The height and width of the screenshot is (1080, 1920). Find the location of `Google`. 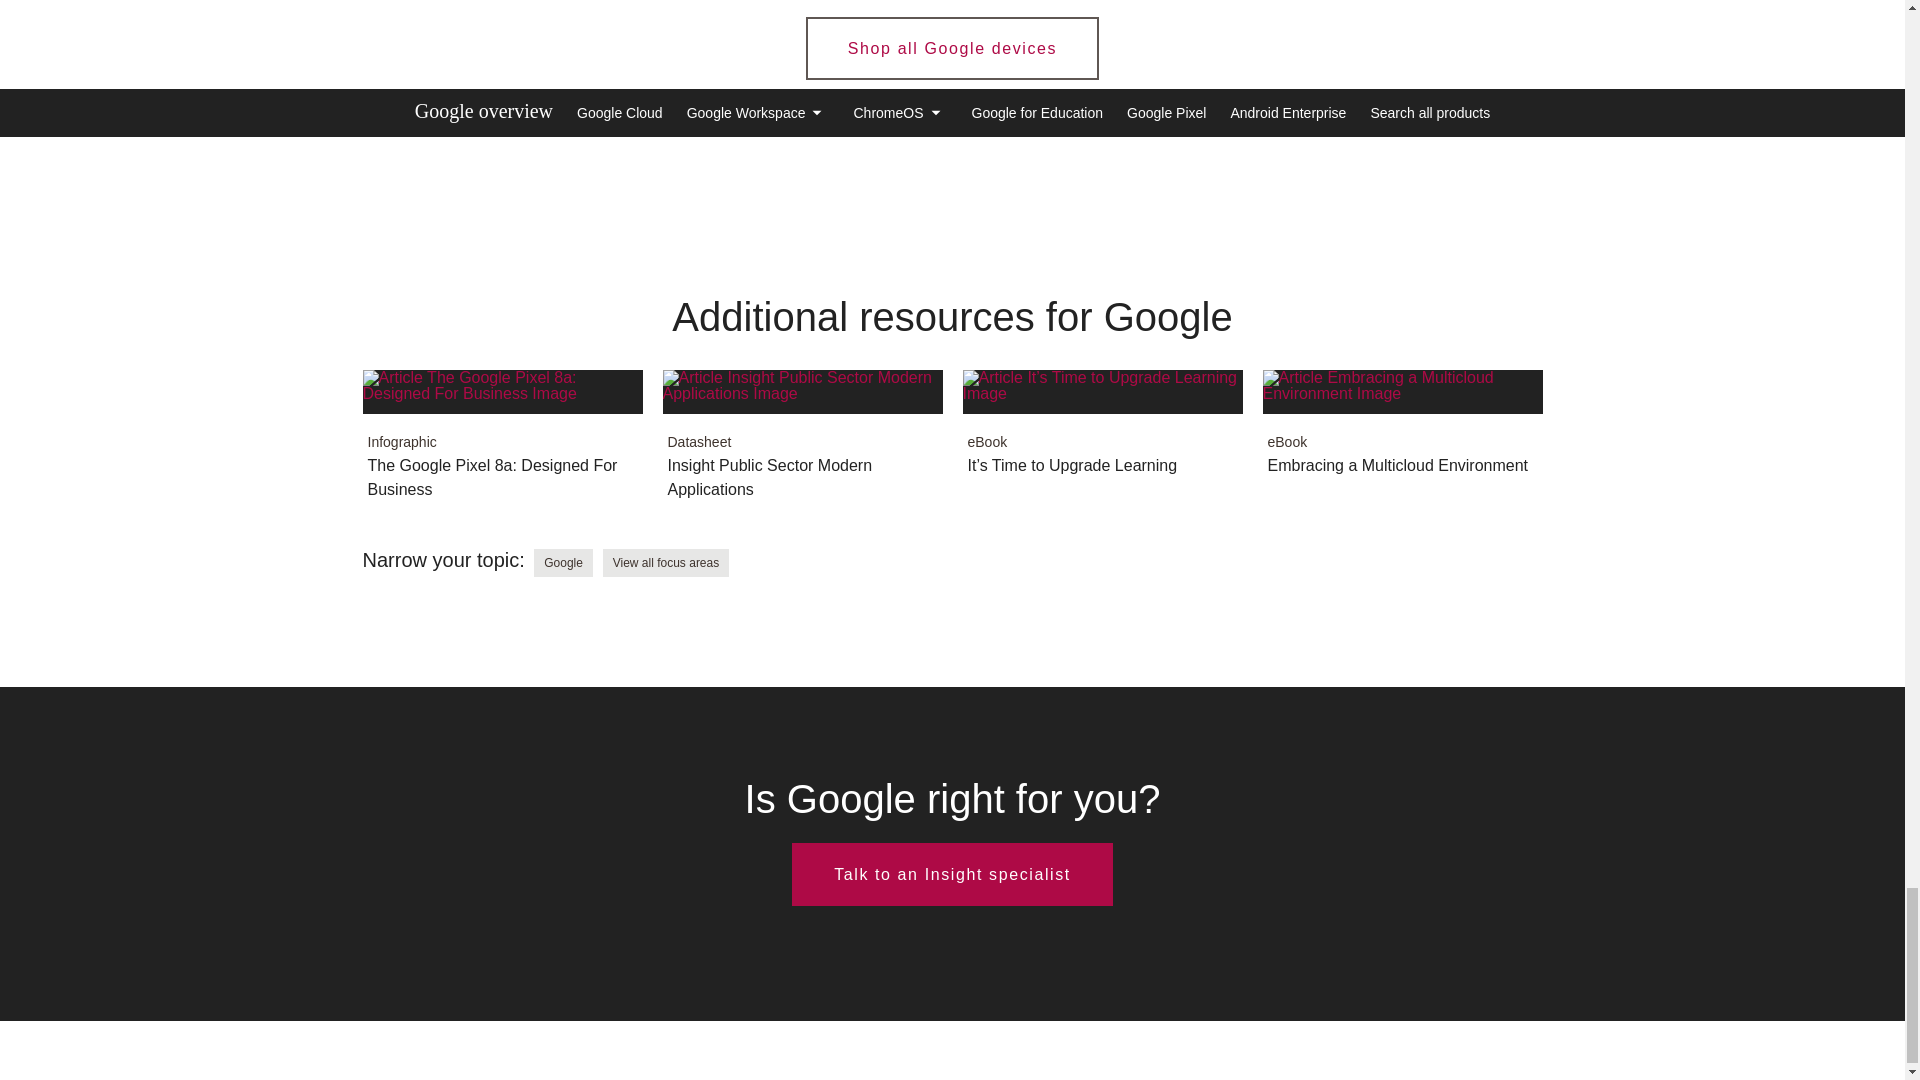

Google is located at coordinates (952, 48).